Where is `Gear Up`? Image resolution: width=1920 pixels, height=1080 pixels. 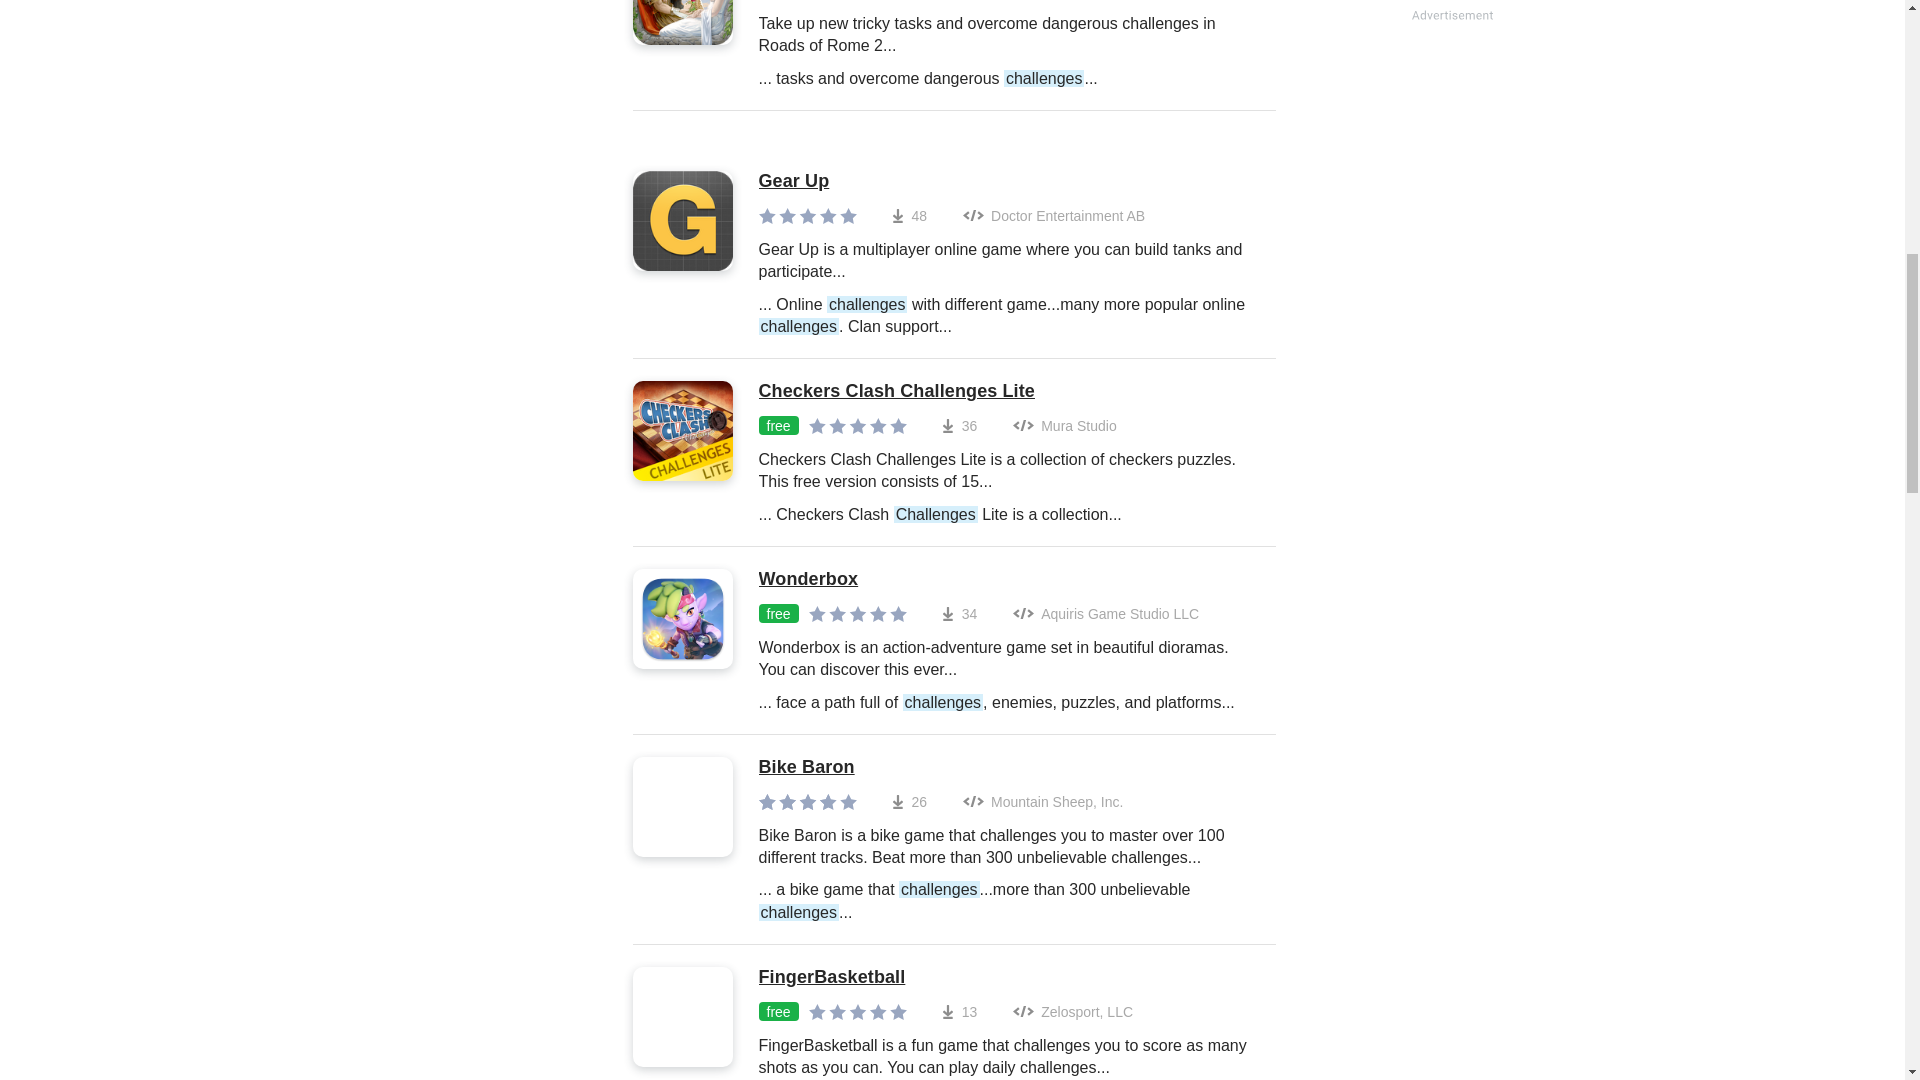 Gear Up is located at coordinates (1006, 182).